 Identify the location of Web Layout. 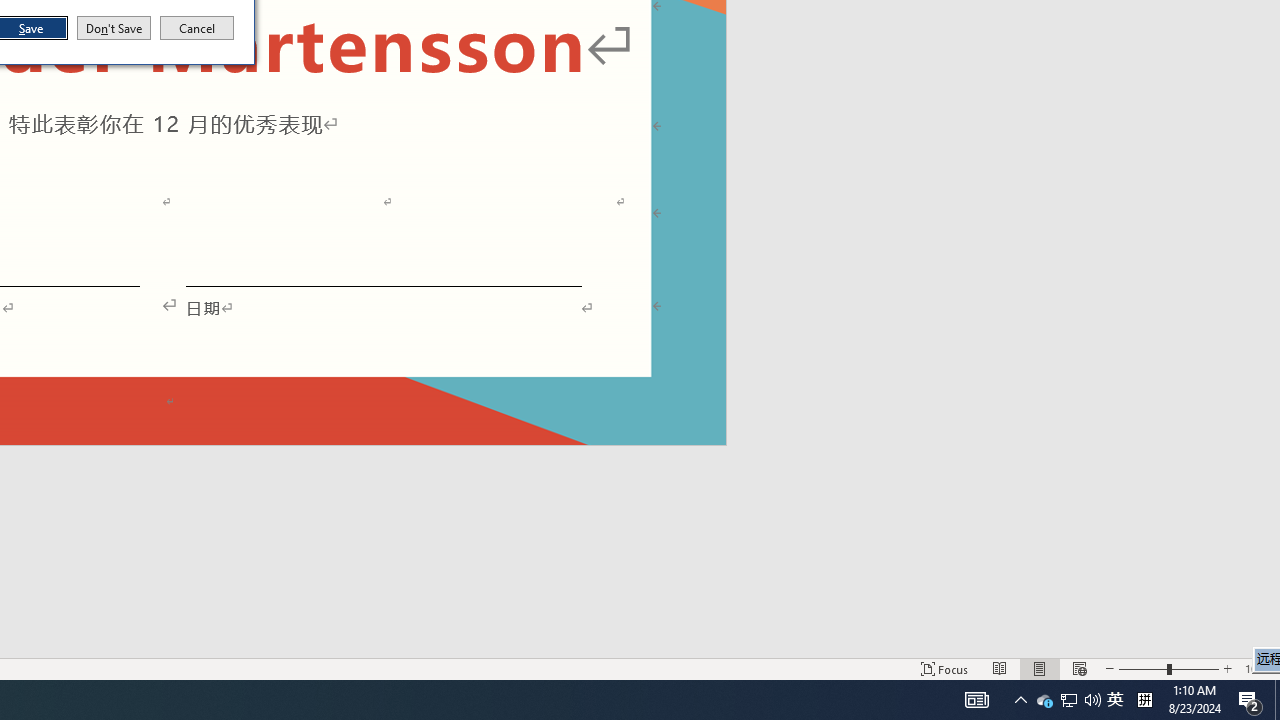
(197, 28).